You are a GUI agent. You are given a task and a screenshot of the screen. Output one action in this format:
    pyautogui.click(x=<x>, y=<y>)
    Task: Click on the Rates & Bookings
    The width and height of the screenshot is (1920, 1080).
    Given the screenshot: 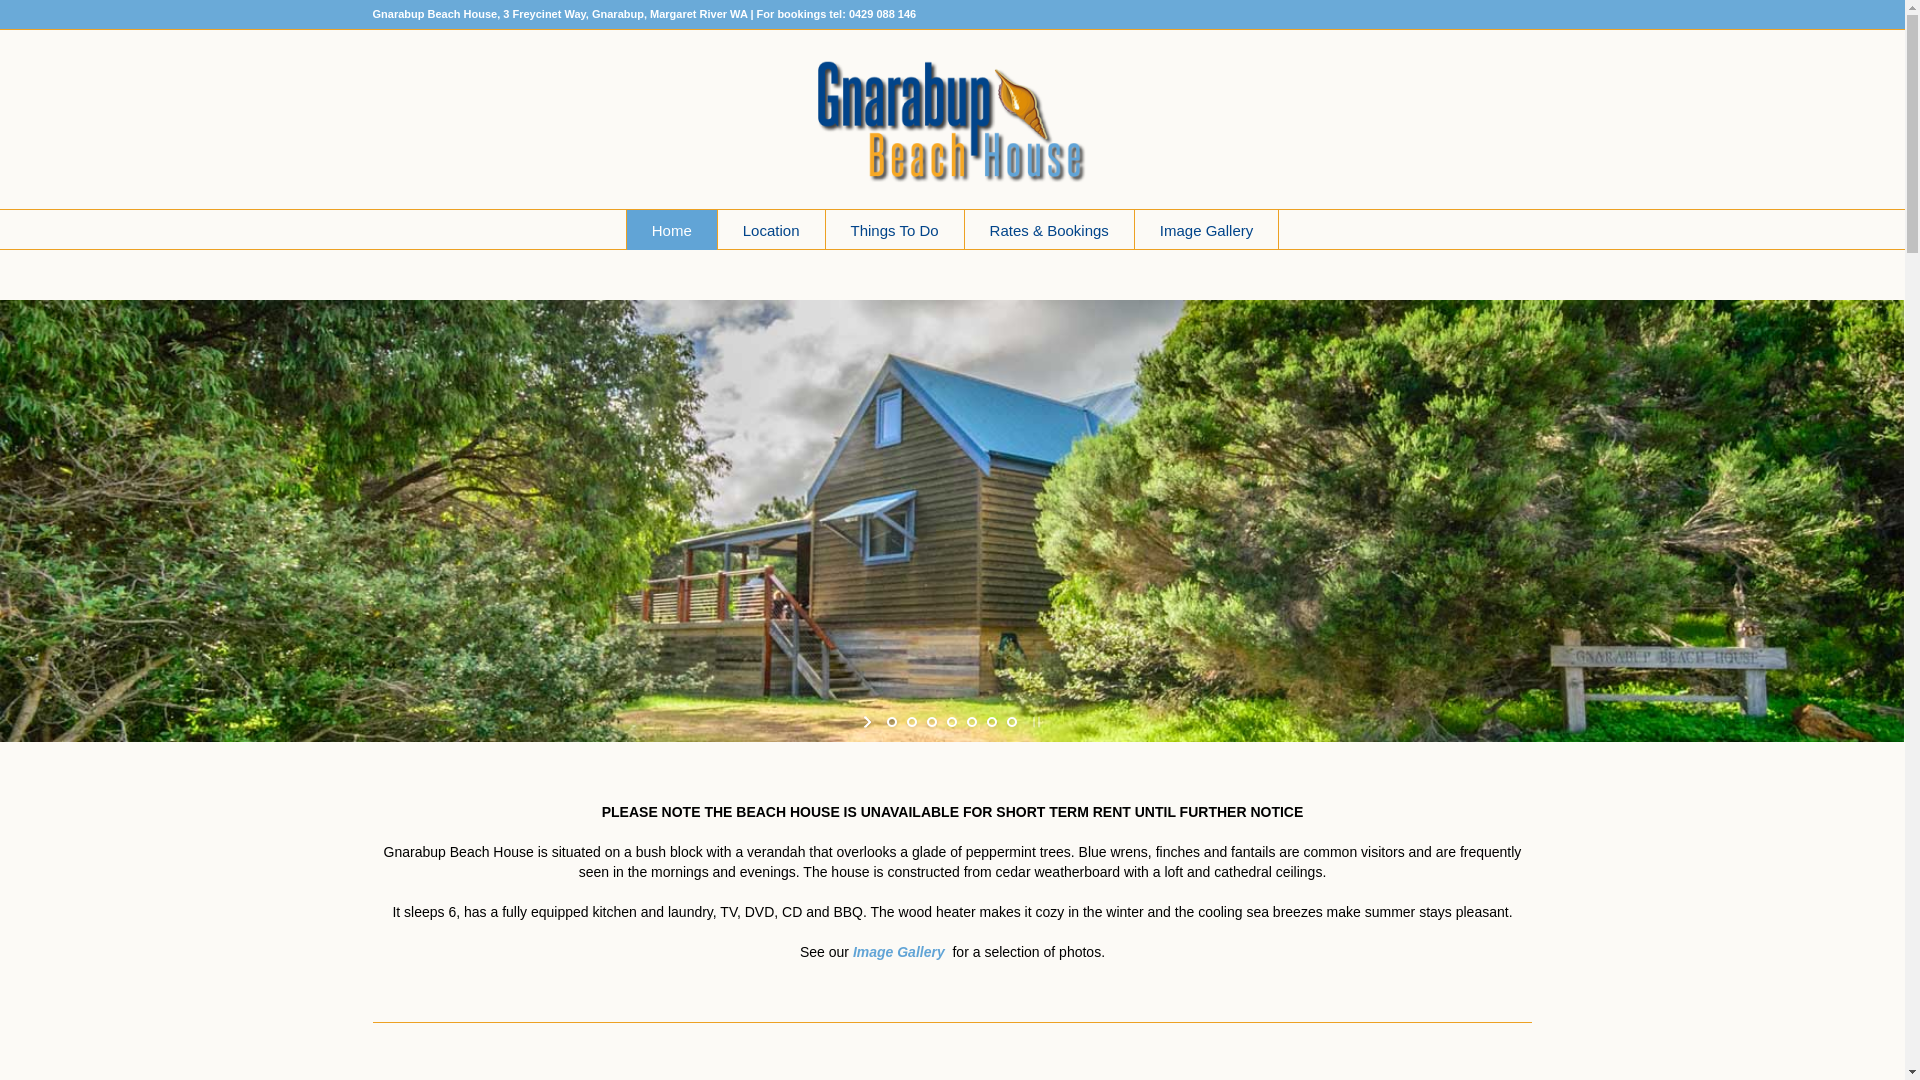 What is the action you would take?
    pyautogui.click(x=1050, y=230)
    